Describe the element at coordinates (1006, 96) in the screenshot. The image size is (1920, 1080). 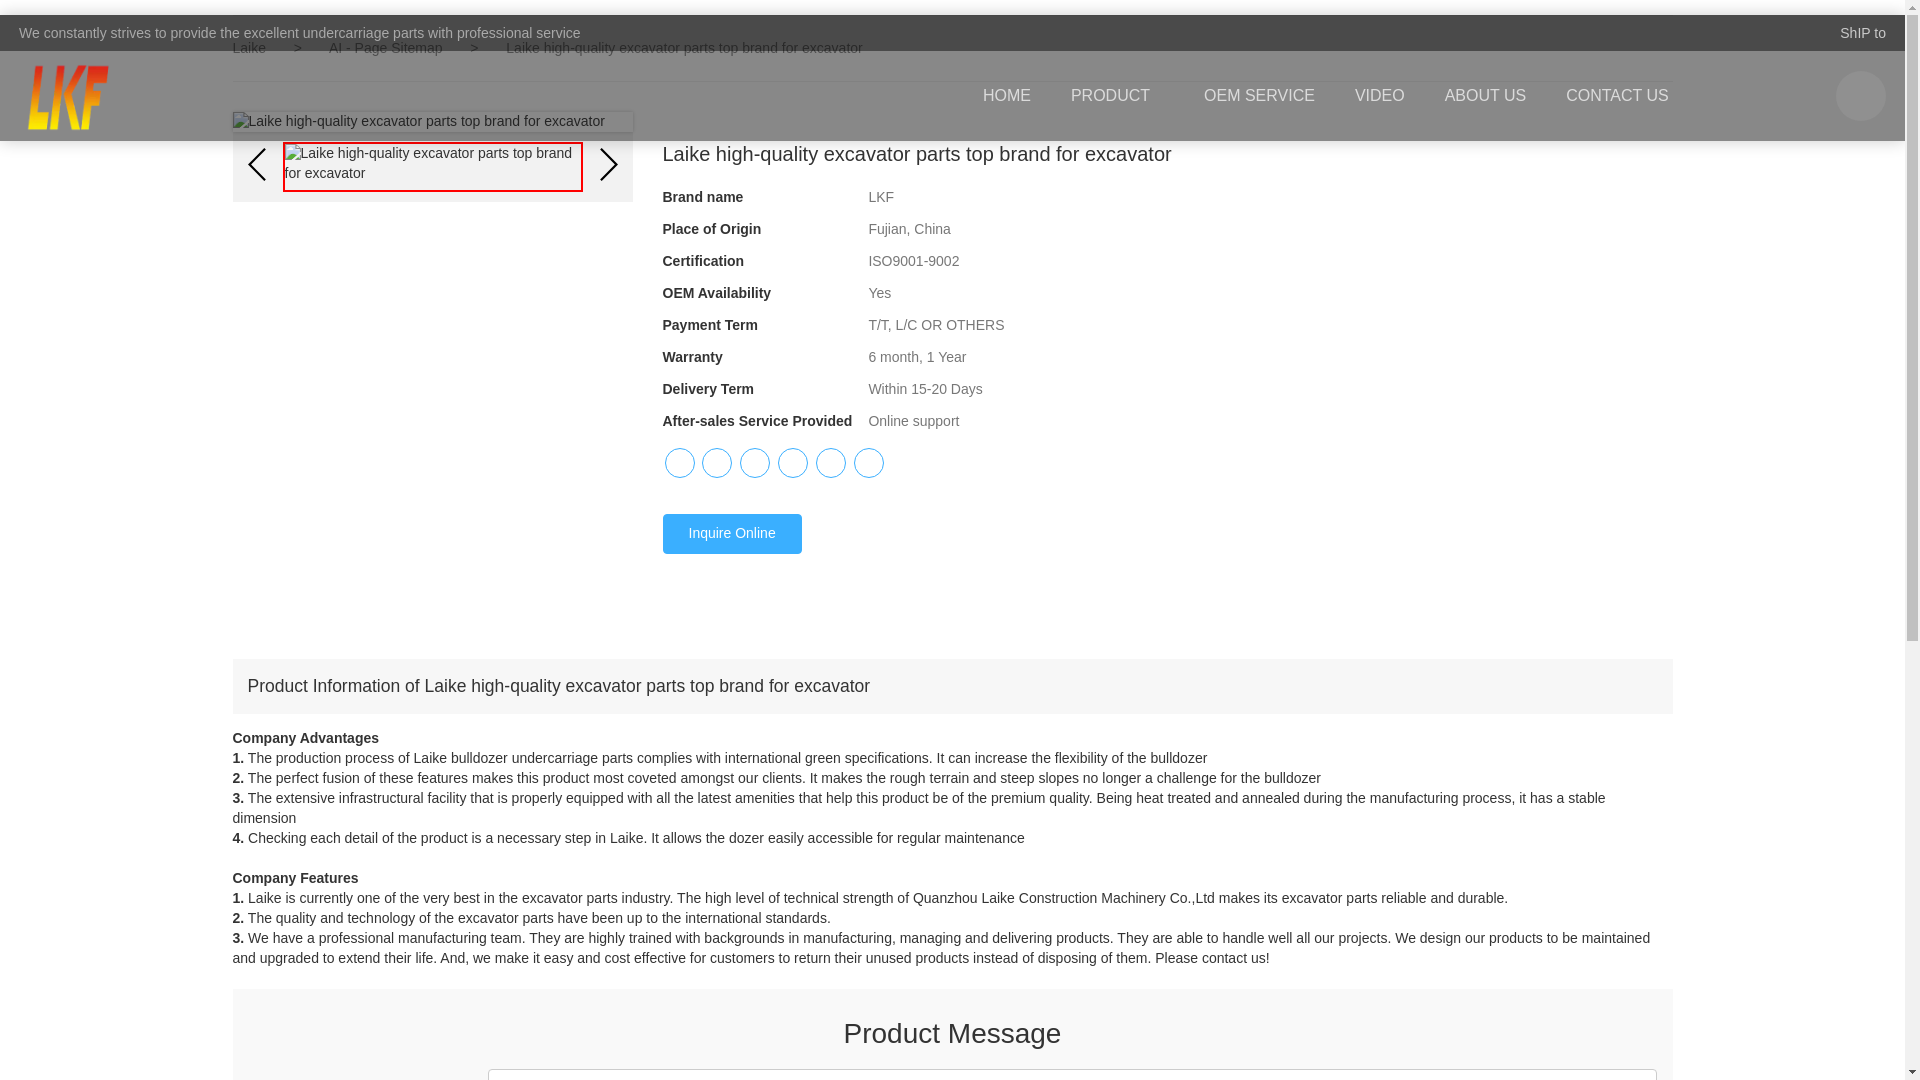
I see `HOME` at that location.